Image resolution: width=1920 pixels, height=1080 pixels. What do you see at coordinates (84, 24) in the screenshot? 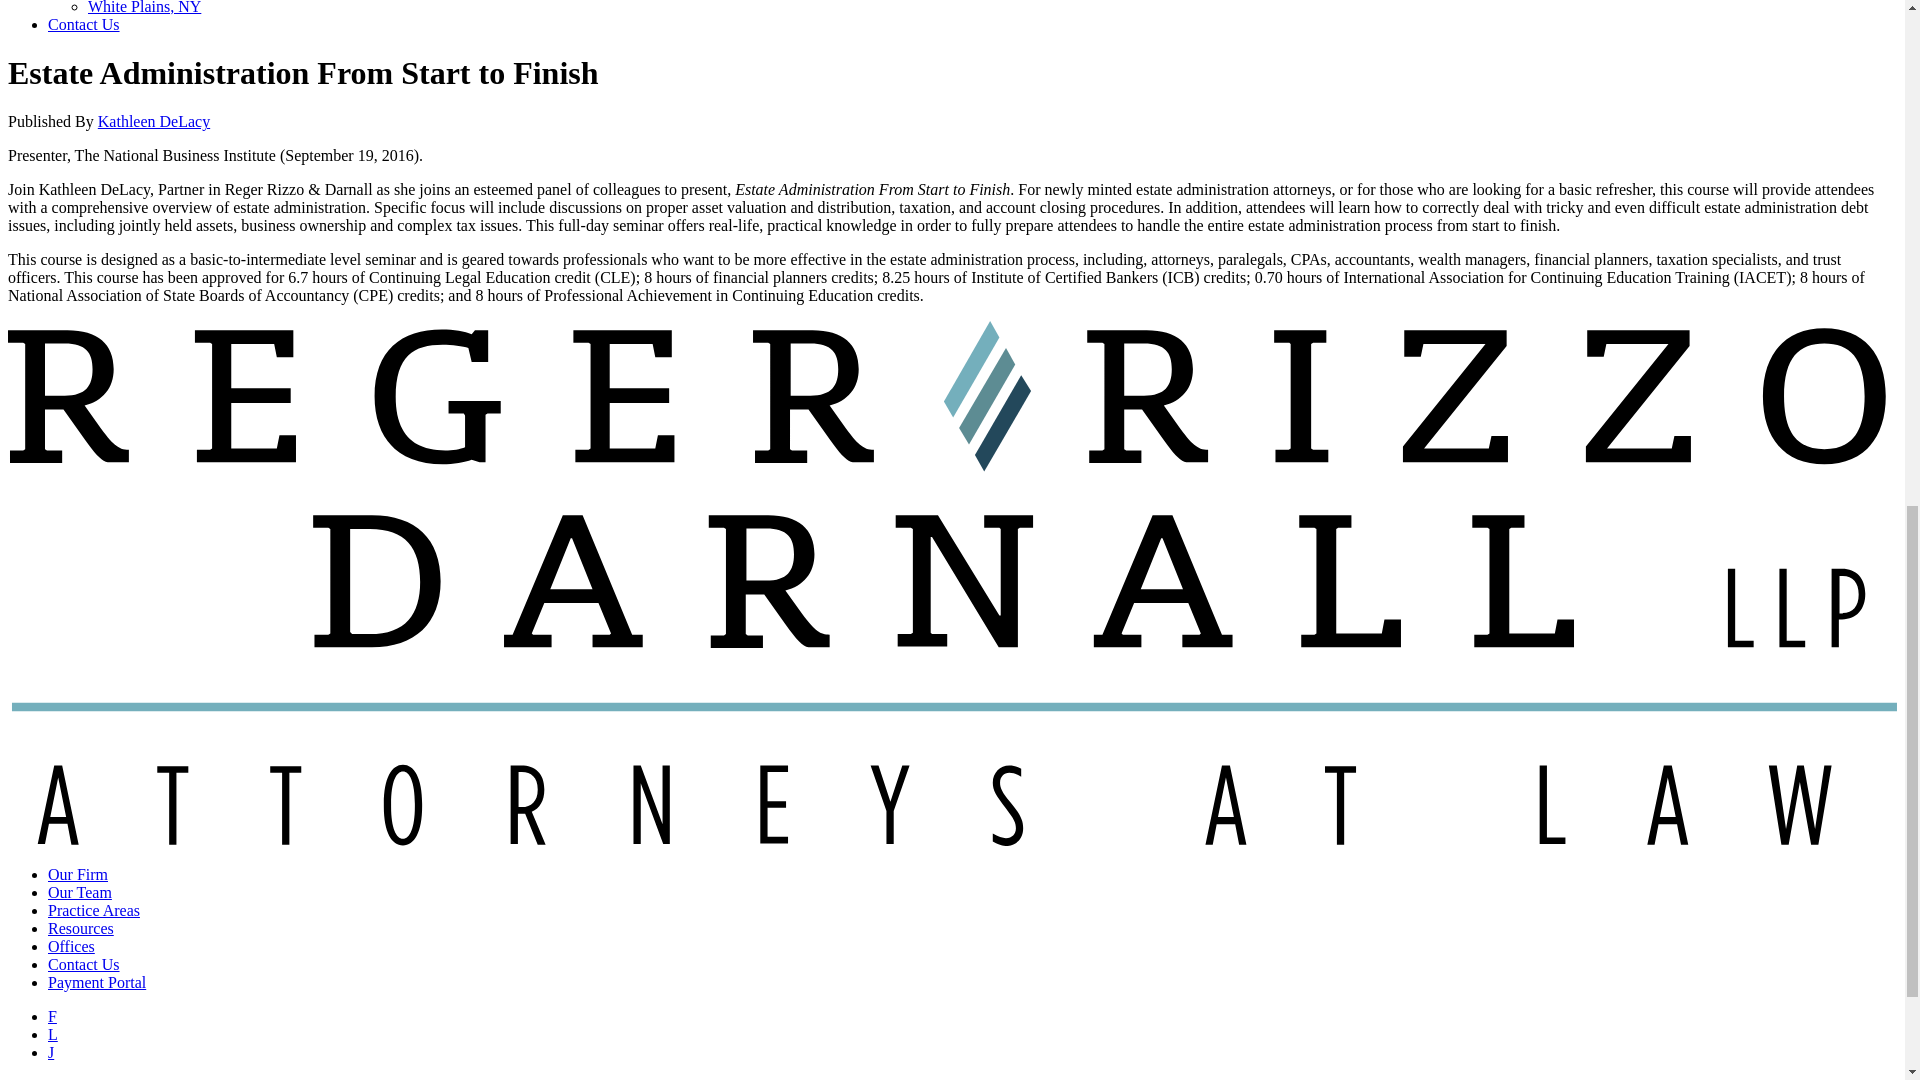
I see `Contact Us` at bounding box center [84, 24].